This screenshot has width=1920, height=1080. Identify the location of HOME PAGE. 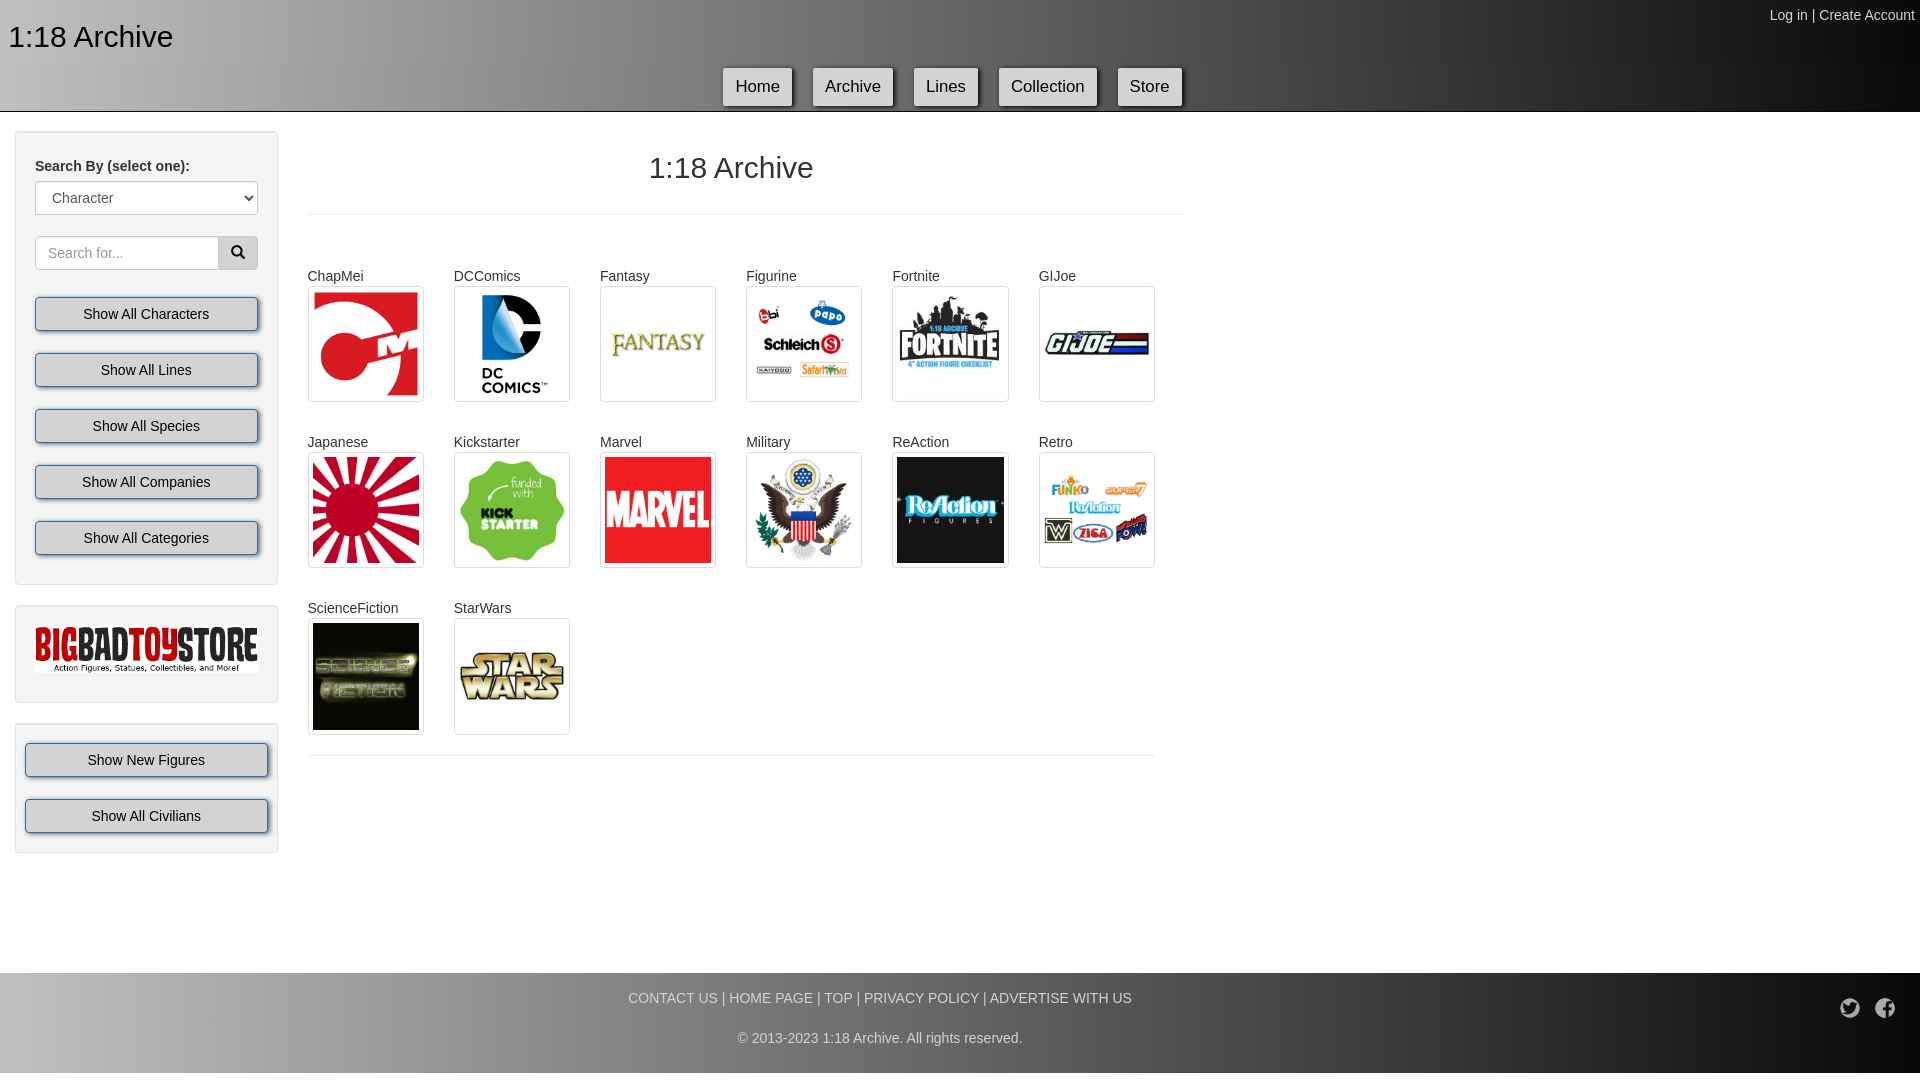
(771, 998).